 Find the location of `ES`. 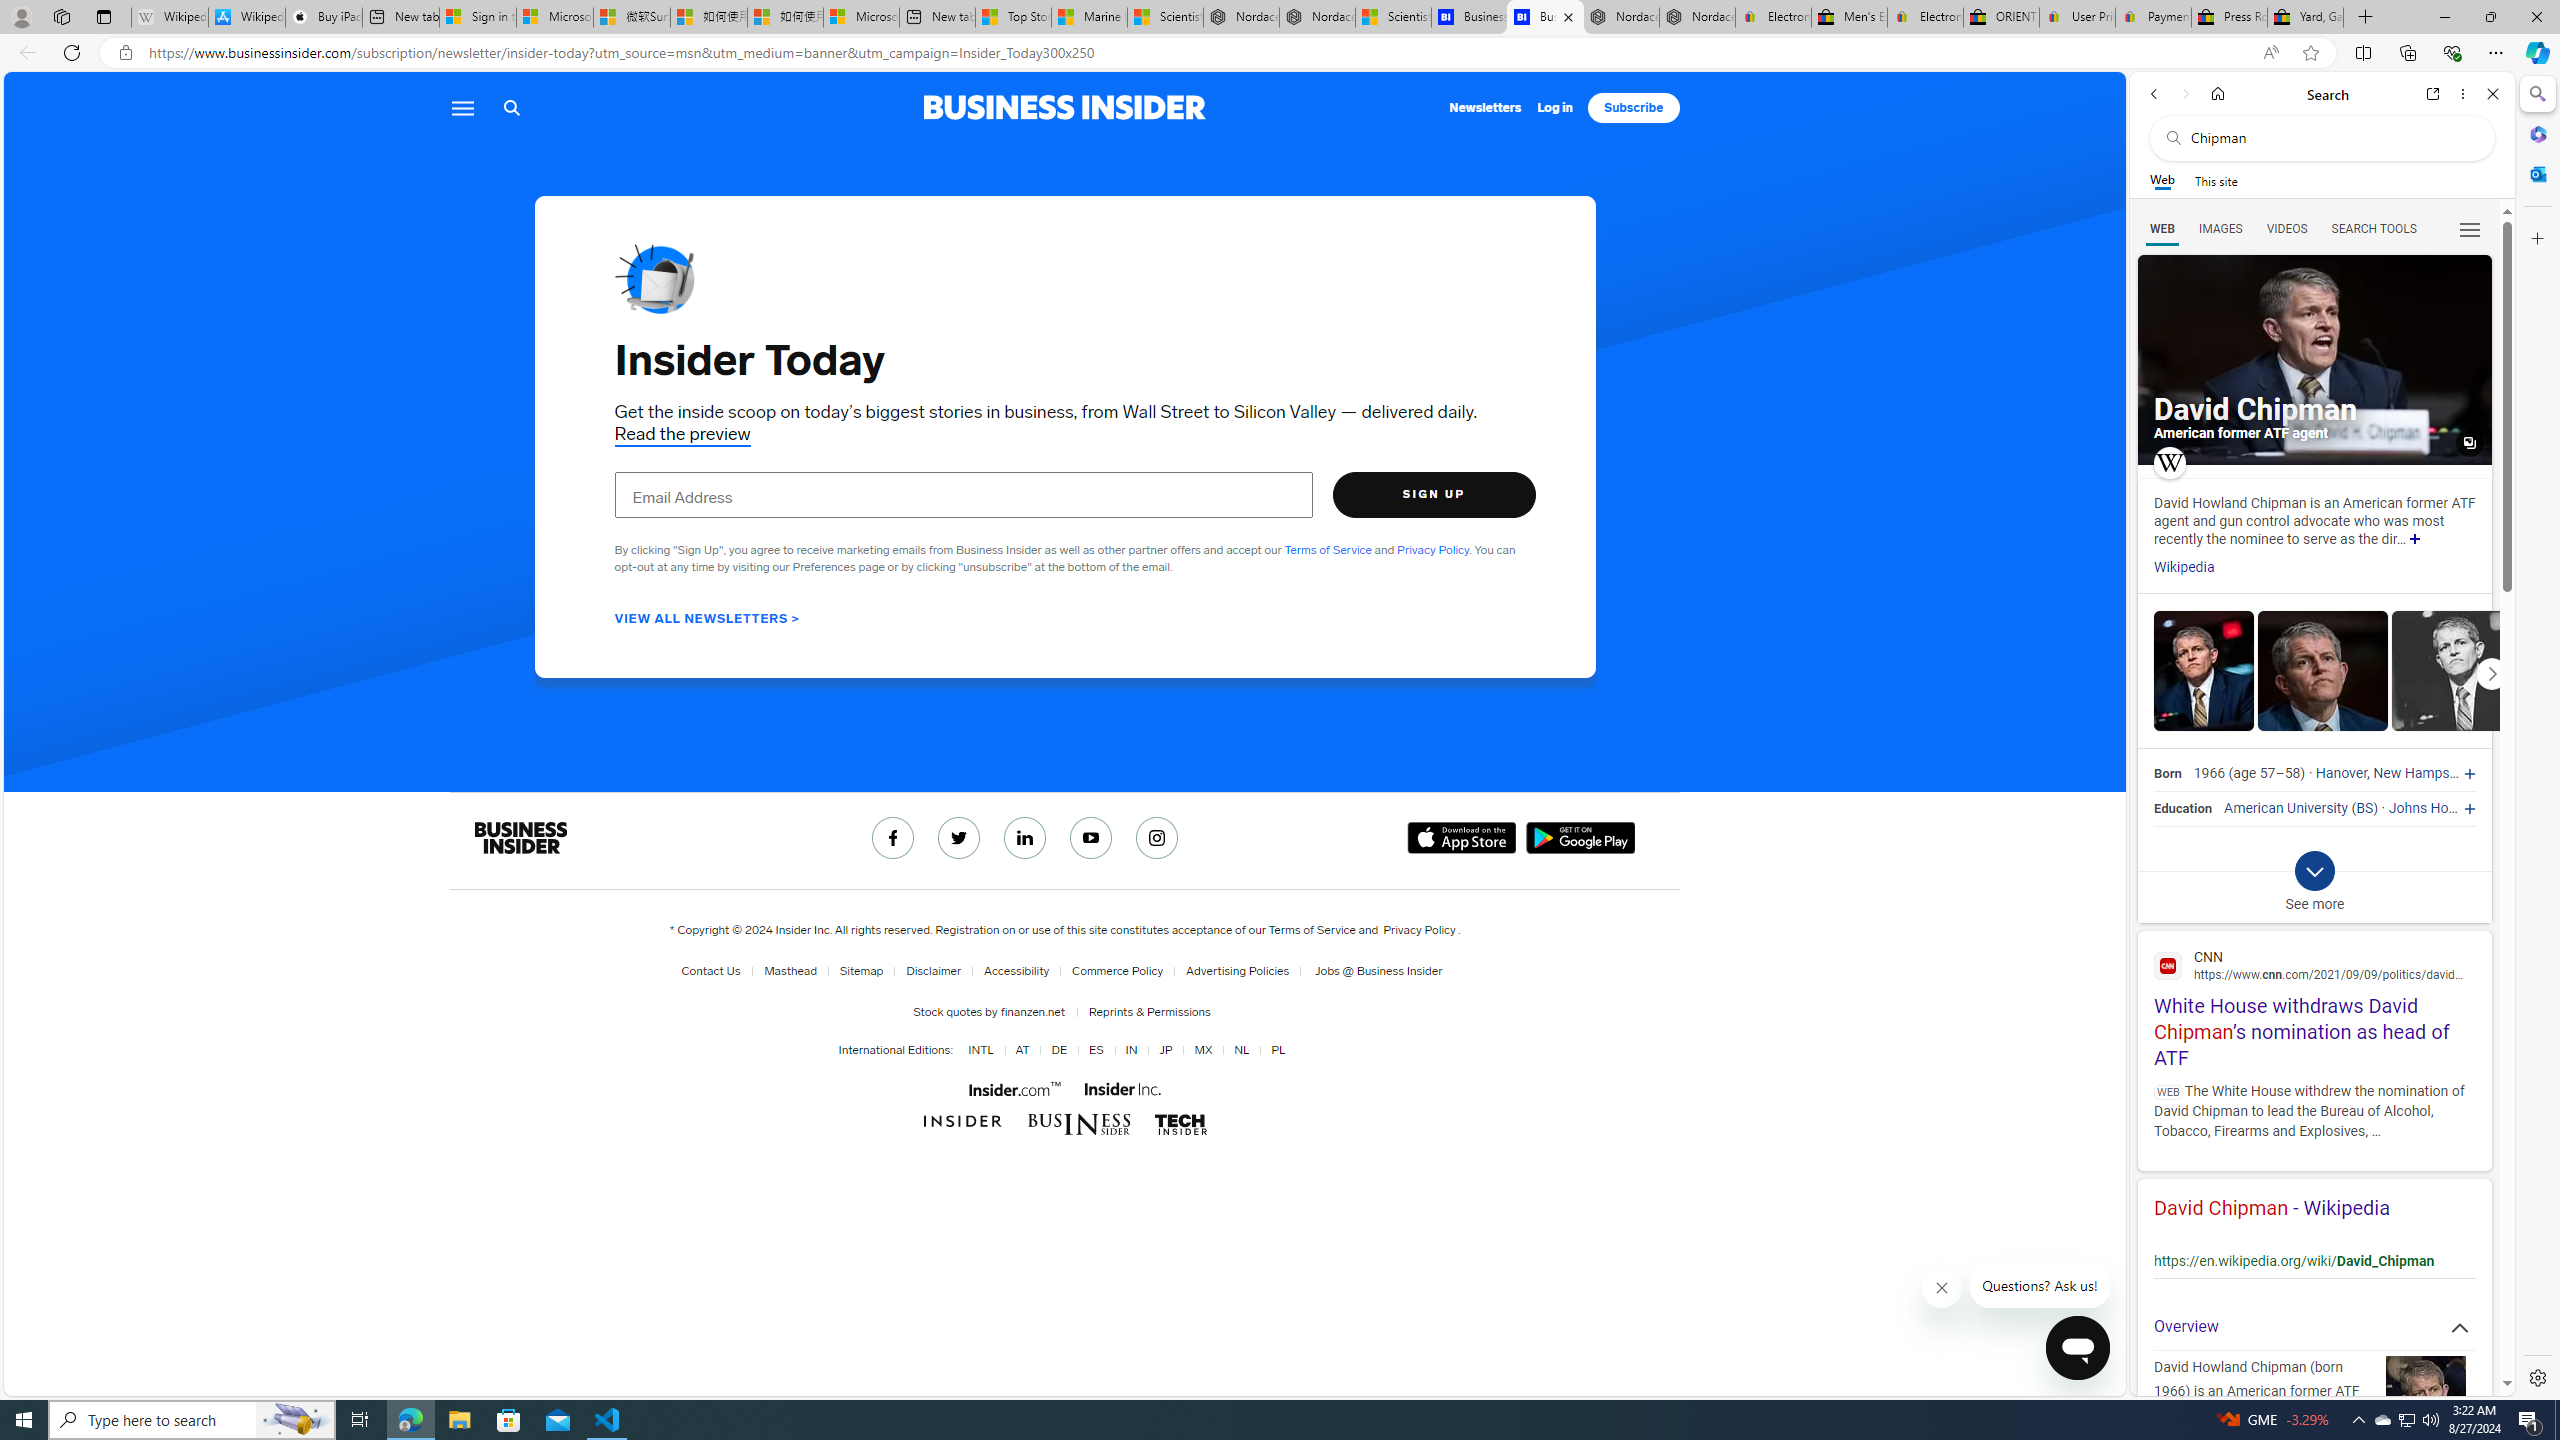

ES is located at coordinates (1092, 1050).